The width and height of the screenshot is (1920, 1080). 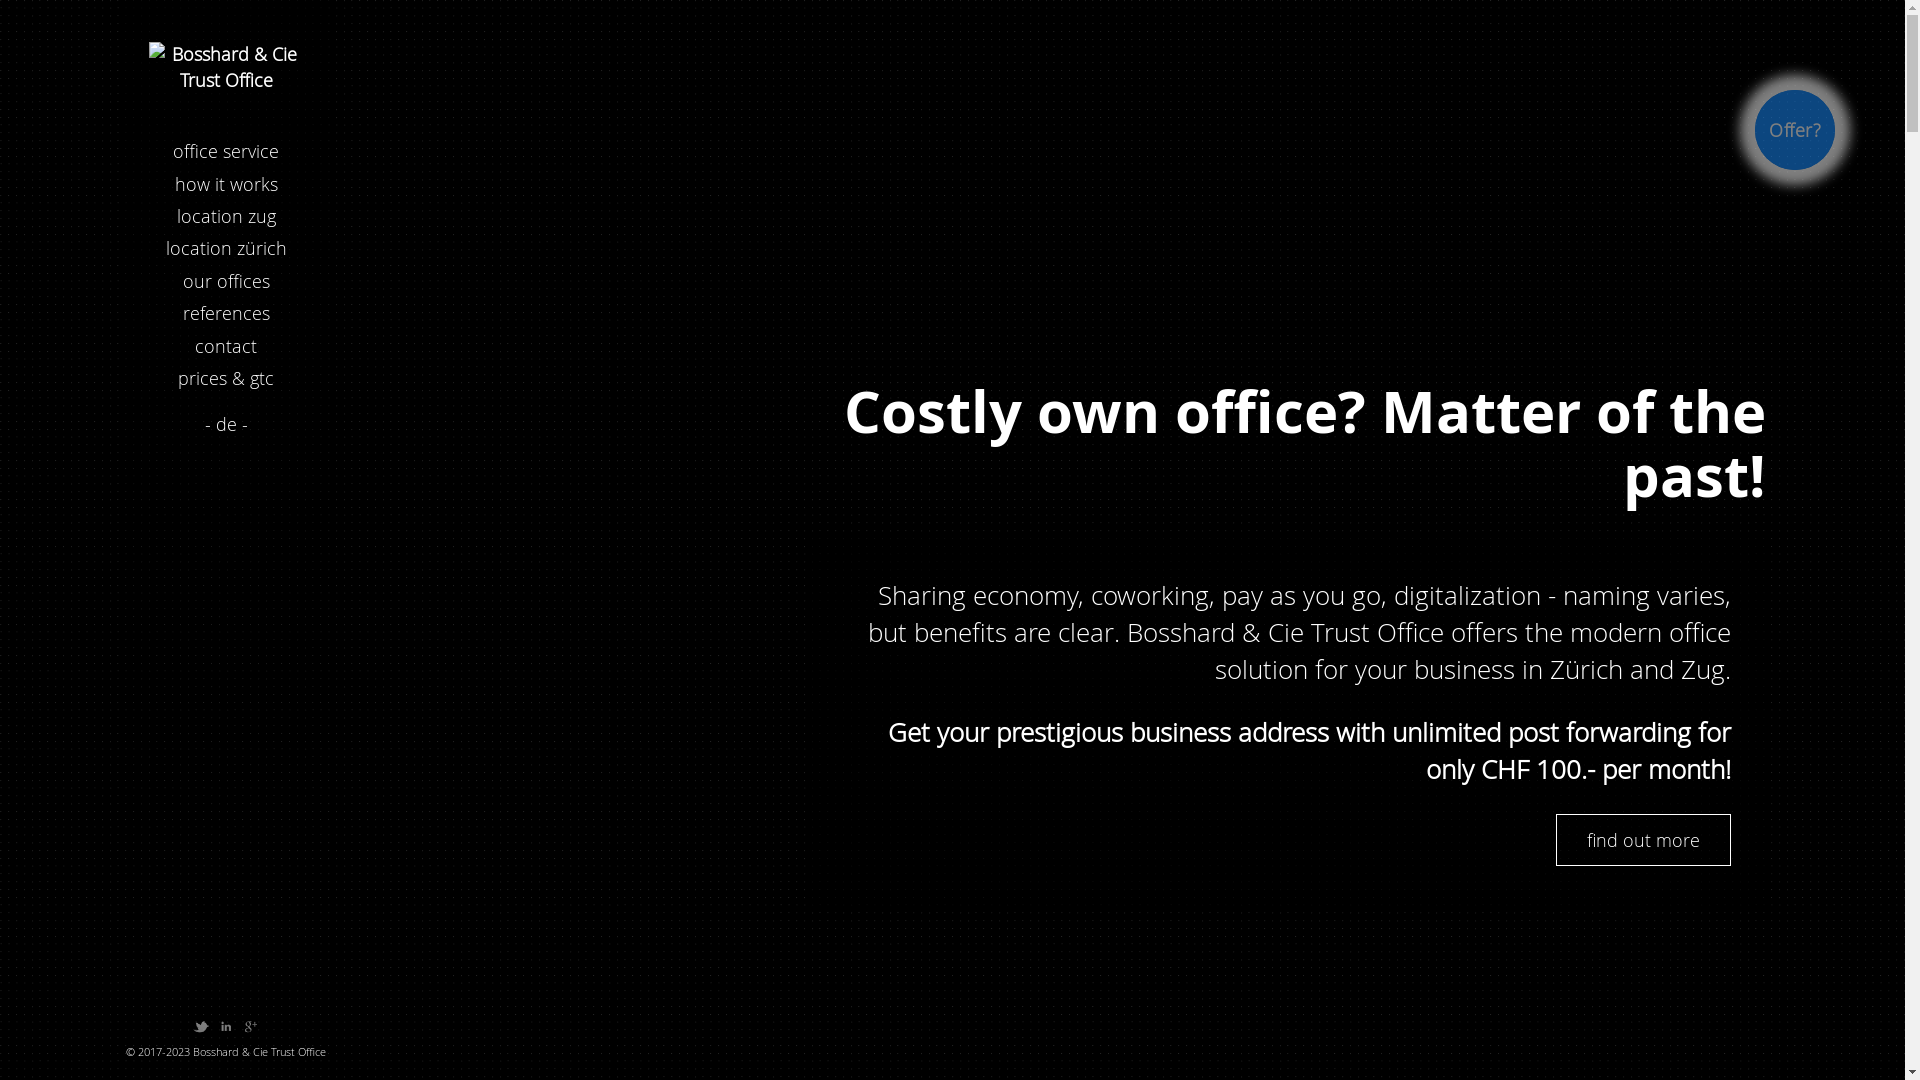 What do you see at coordinates (226, 378) in the screenshot?
I see `prices & gtc` at bounding box center [226, 378].